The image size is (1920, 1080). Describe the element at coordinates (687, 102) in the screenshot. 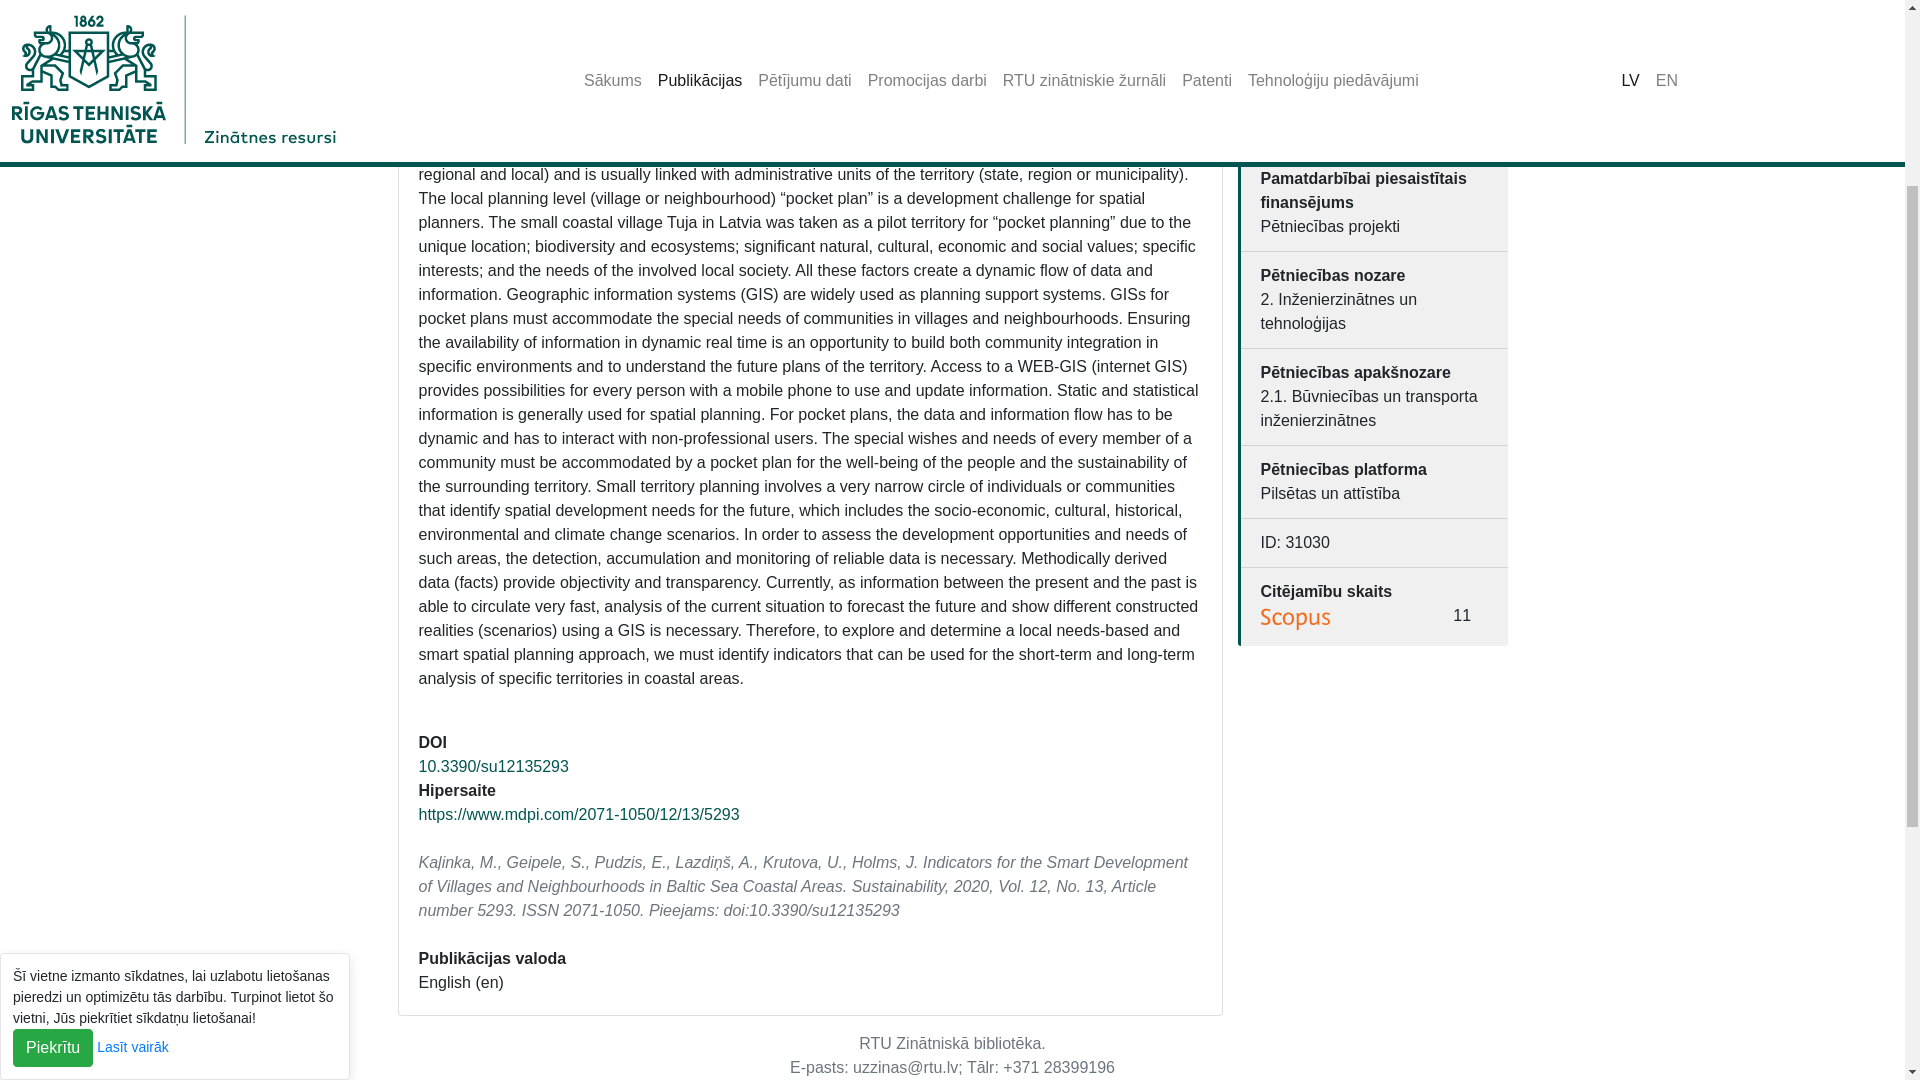

I see `Edgars Pudzis` at that location.